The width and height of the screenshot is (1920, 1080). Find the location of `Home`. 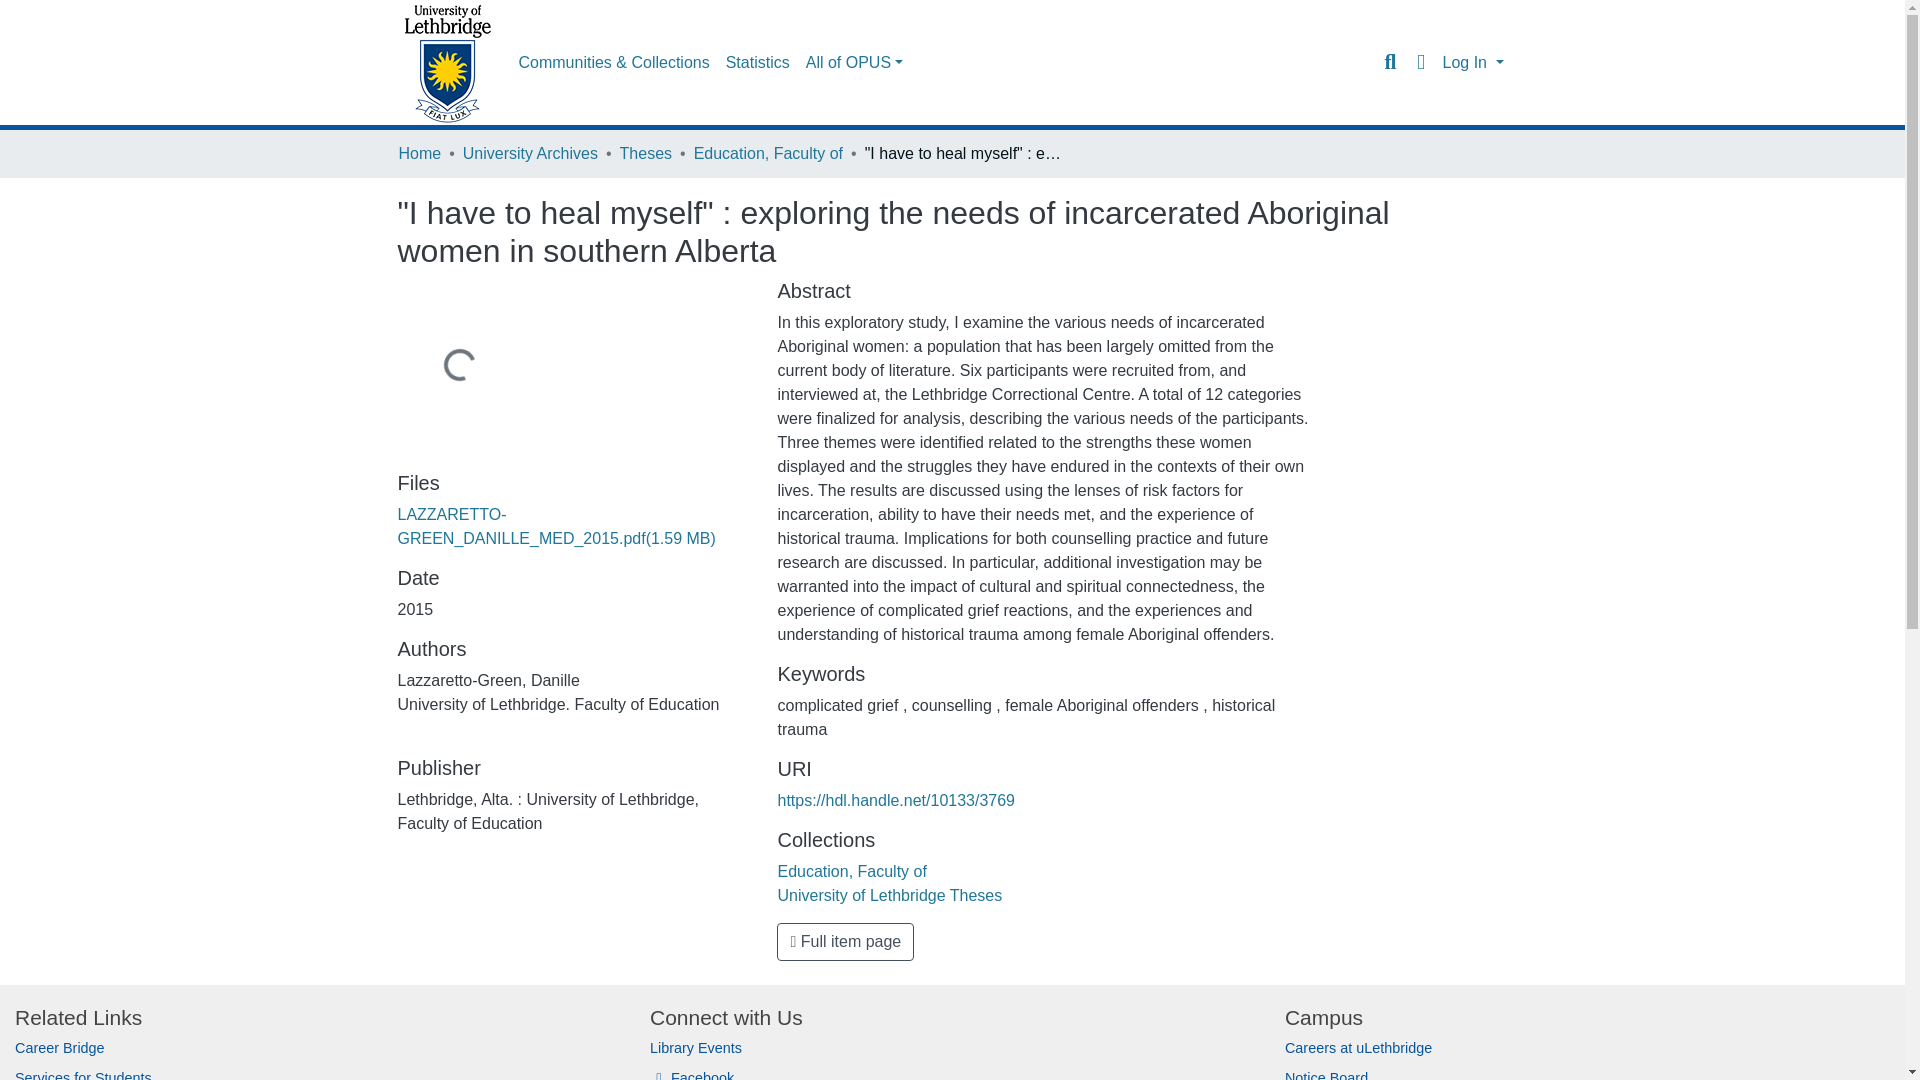

Home is located at coordinates (419, 154).